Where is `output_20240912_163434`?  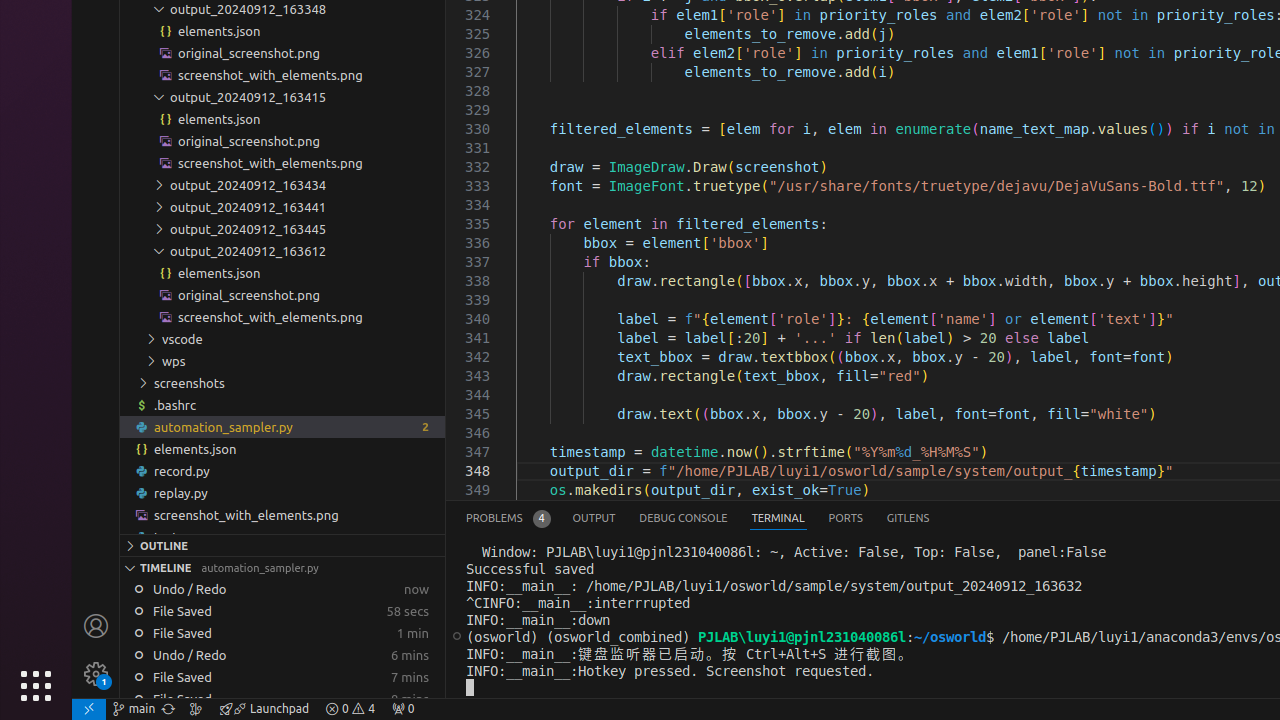
output_20240912_163434 is located at coordinates (282, 184).